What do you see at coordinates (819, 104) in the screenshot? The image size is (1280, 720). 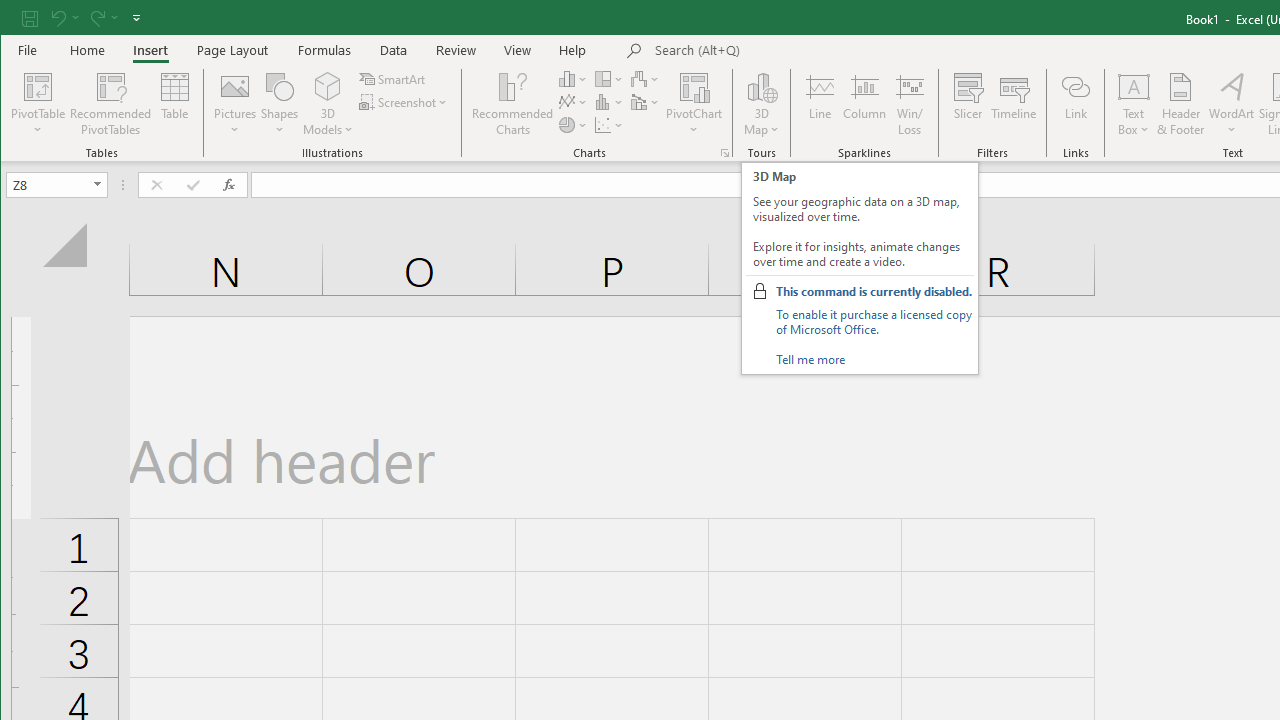 I see `Line` at bounding box center [819, 104].